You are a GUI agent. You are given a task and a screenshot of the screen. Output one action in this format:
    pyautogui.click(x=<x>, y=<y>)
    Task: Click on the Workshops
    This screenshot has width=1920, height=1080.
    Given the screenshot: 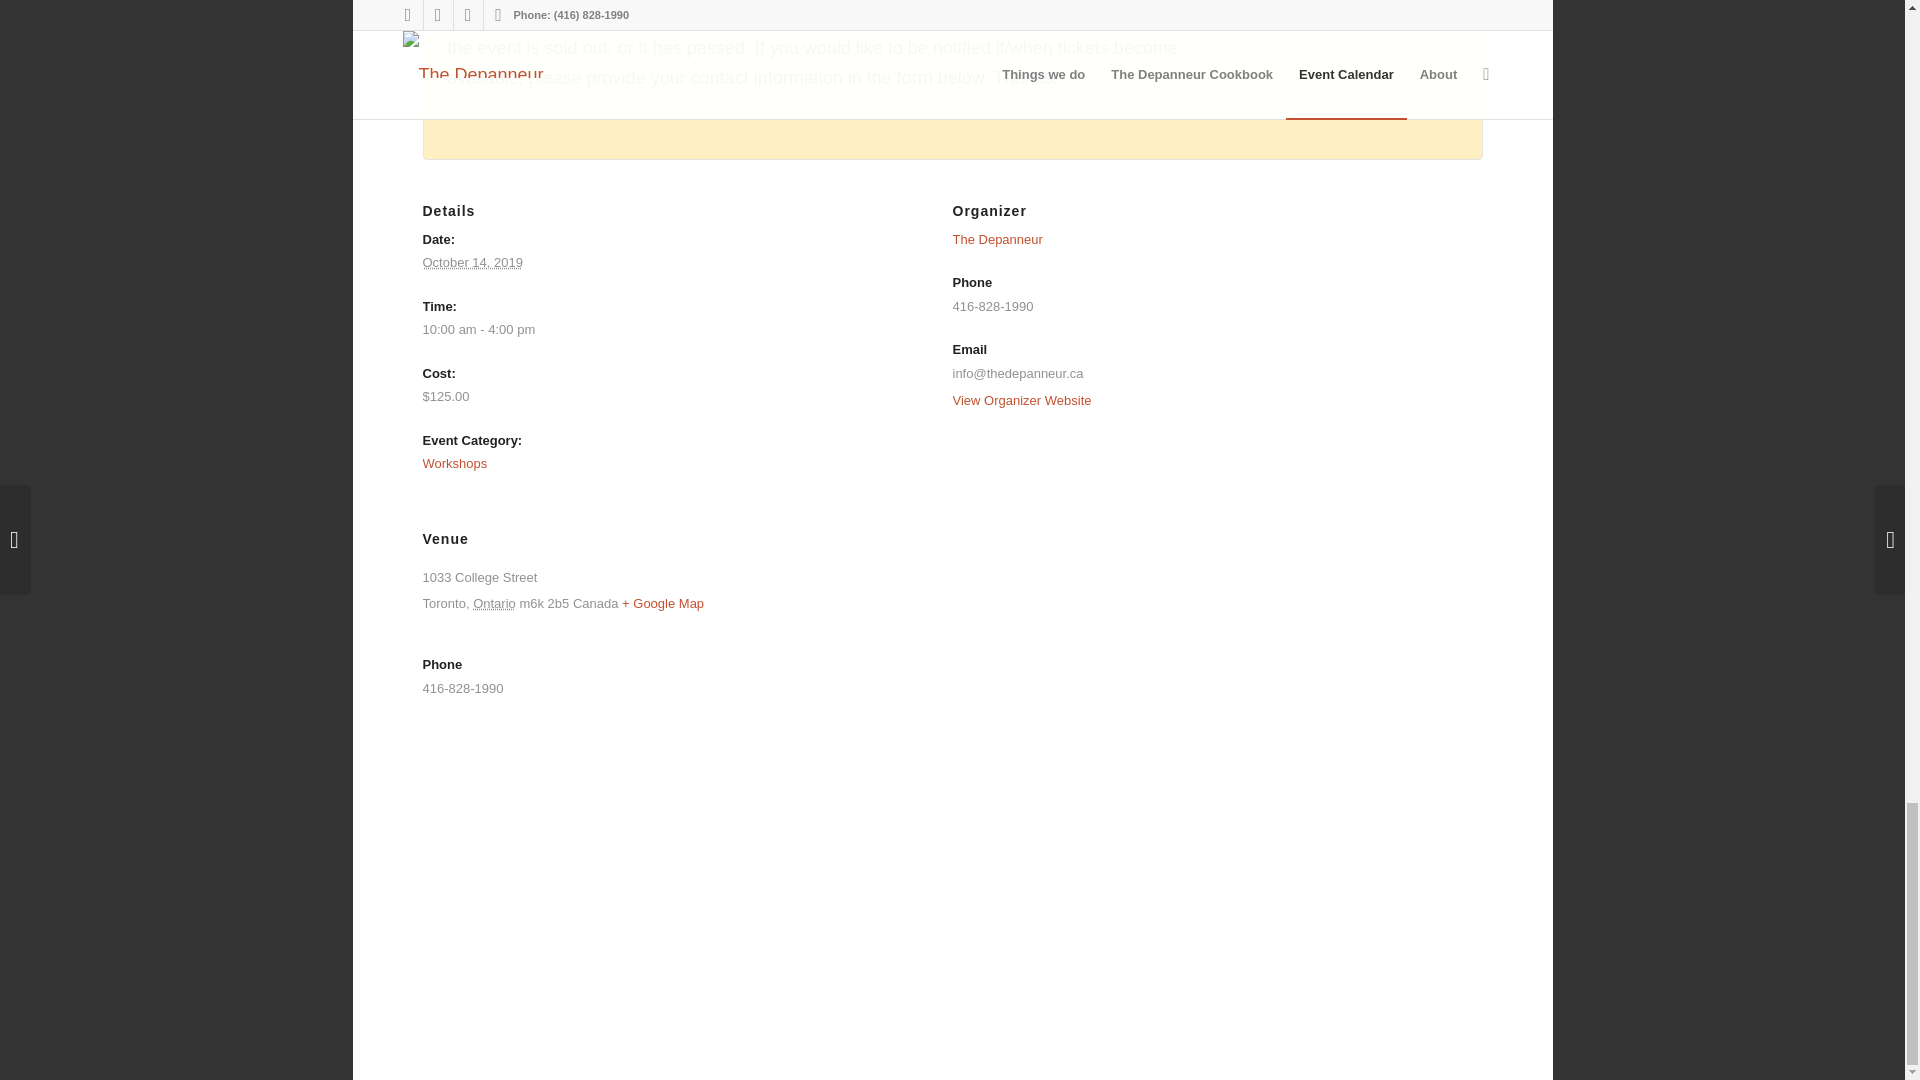 What is the action you would take?
    pyautogui.click(x=454, y=462)
    